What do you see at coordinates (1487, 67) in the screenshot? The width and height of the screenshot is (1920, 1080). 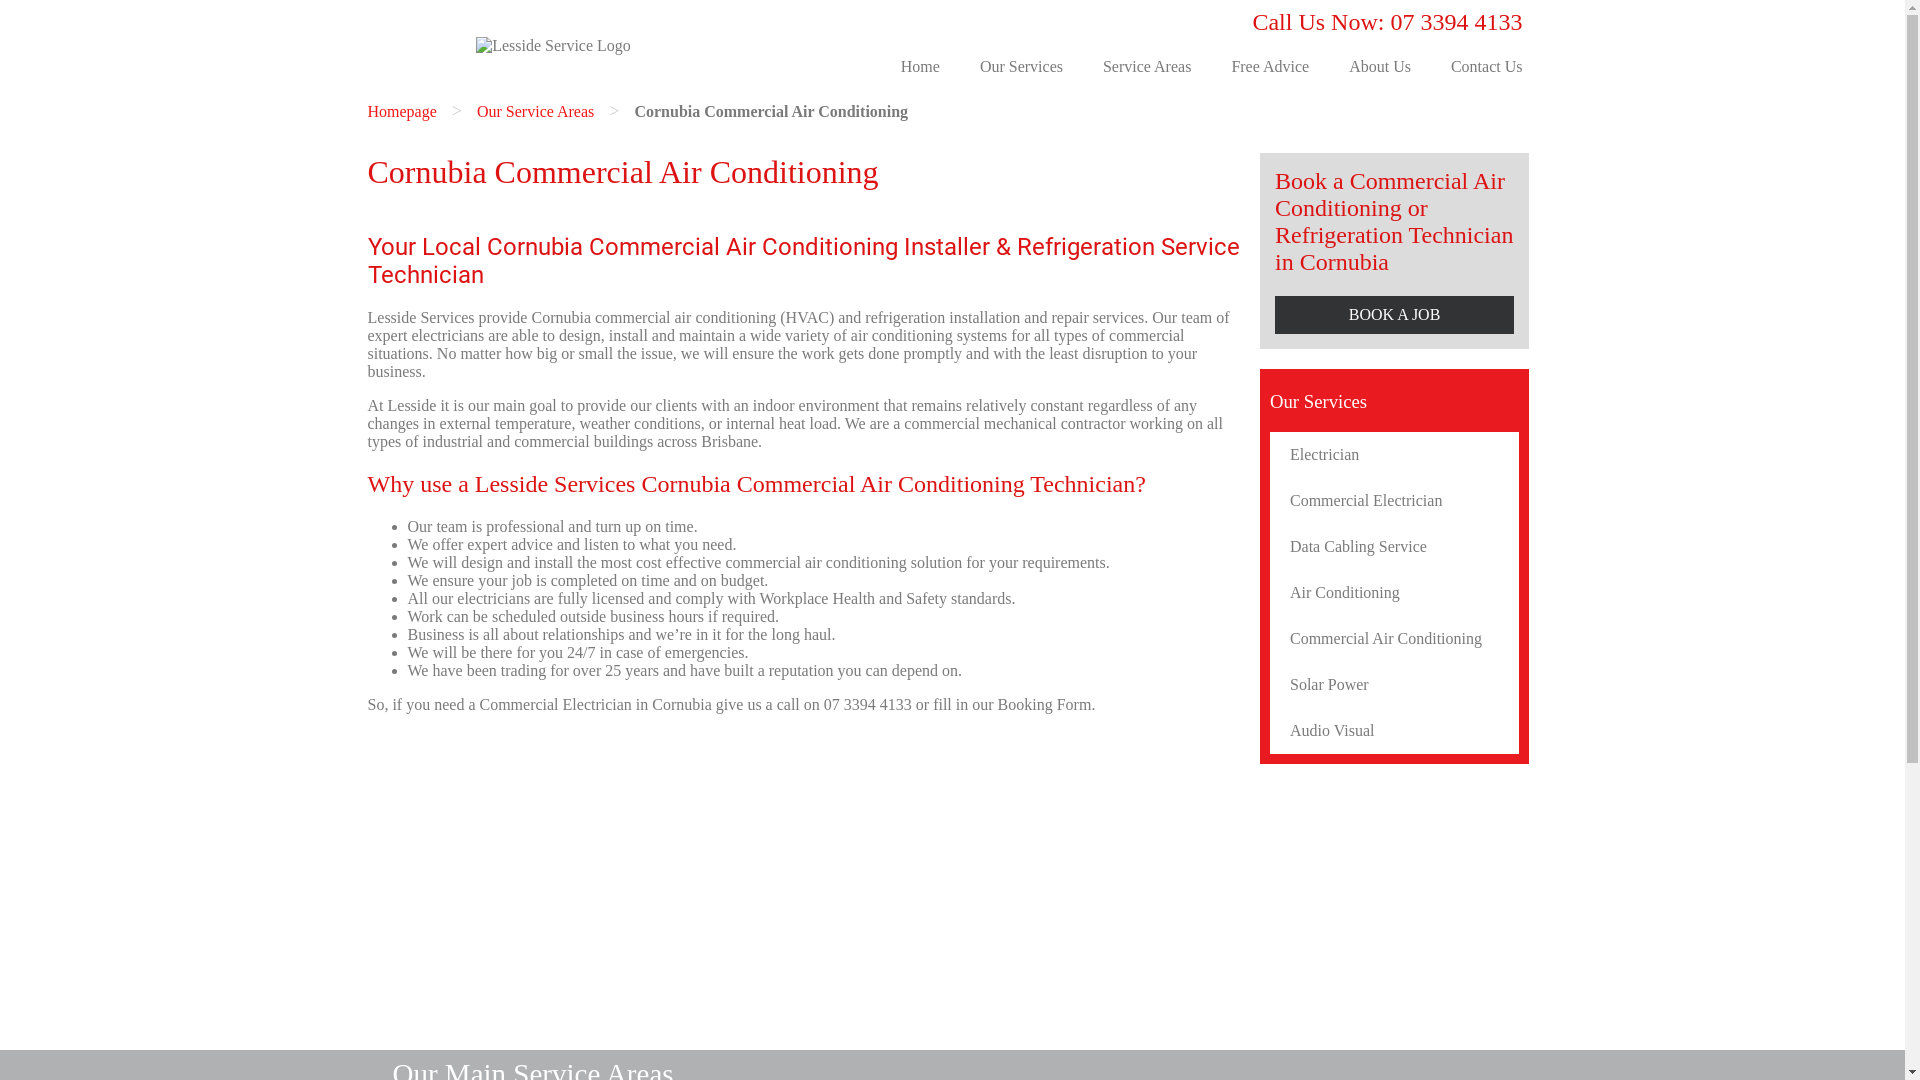 I see `Contact Us` at bounding box center [1487, 67].